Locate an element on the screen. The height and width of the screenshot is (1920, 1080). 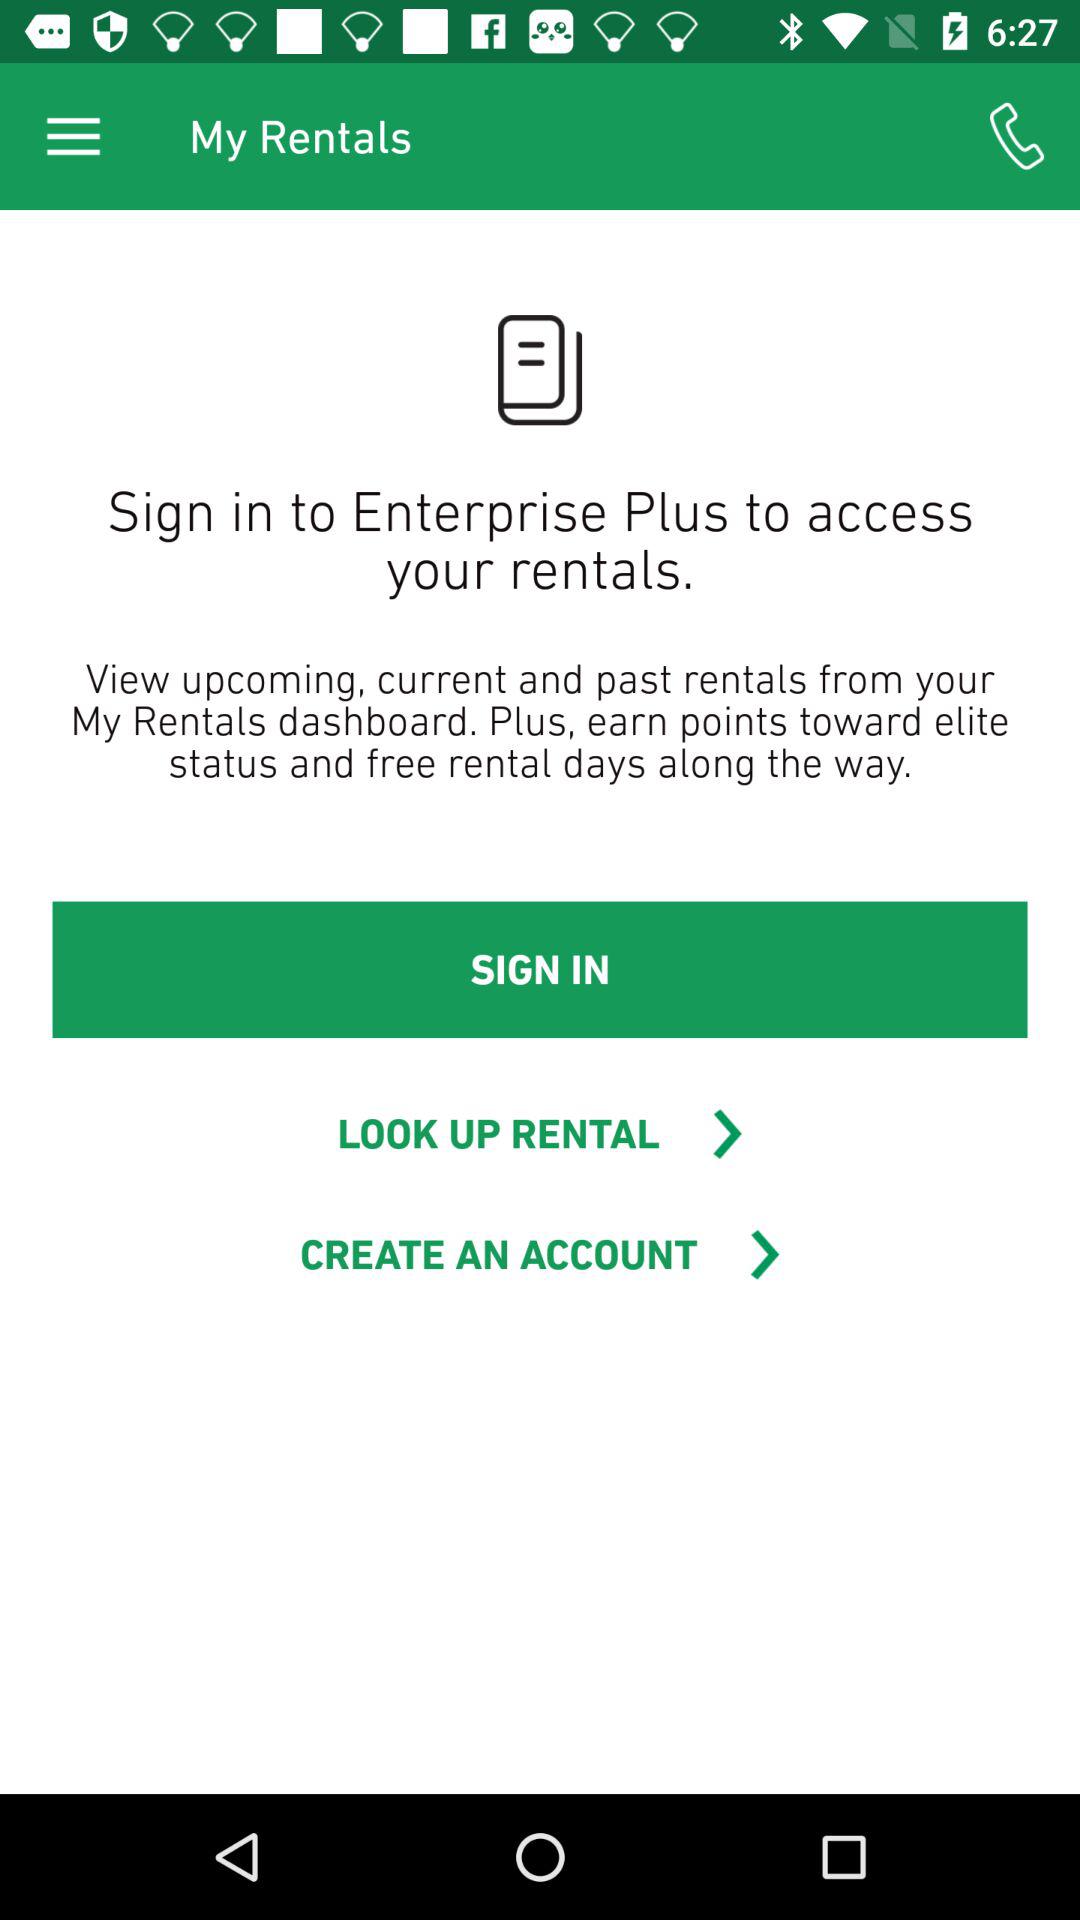
turn off the icon below sign in is located at coordinates (498, 1134).